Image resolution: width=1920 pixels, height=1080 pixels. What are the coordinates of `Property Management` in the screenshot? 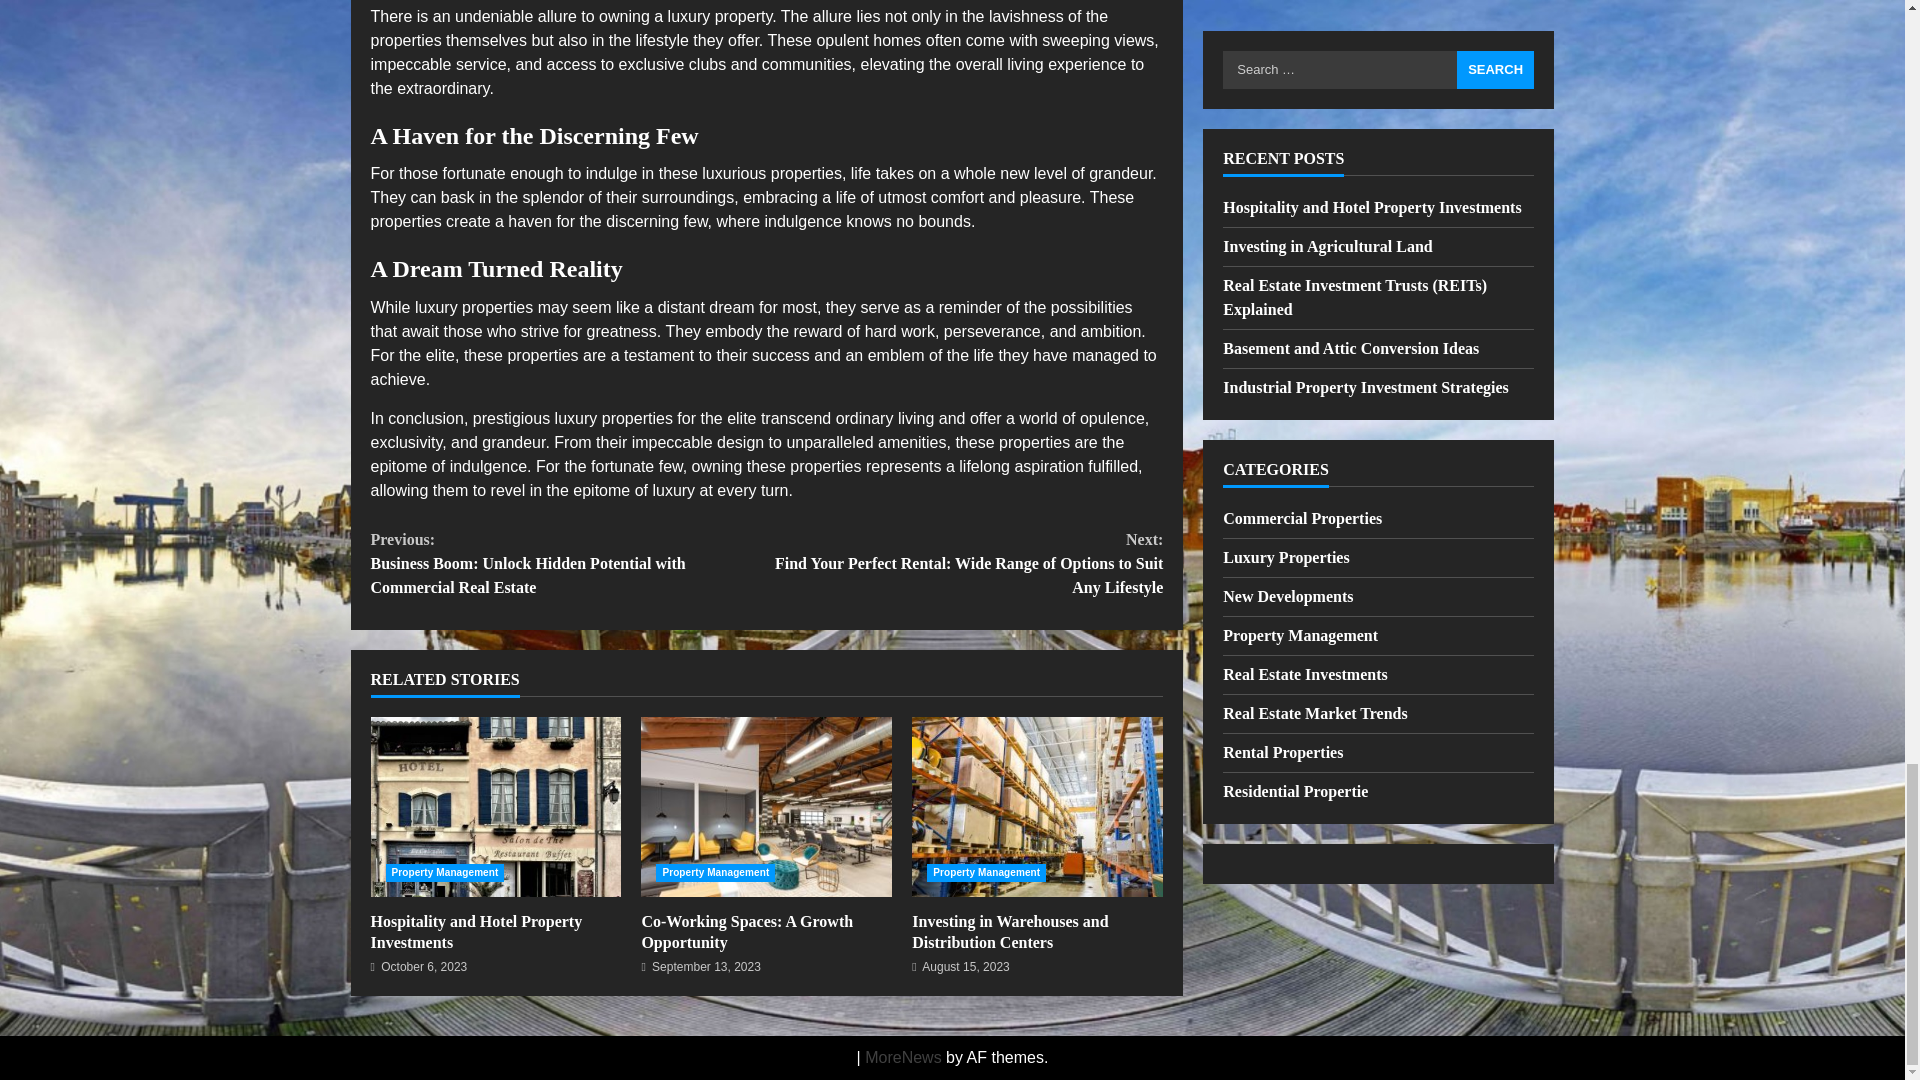 It's located at (716, 873).